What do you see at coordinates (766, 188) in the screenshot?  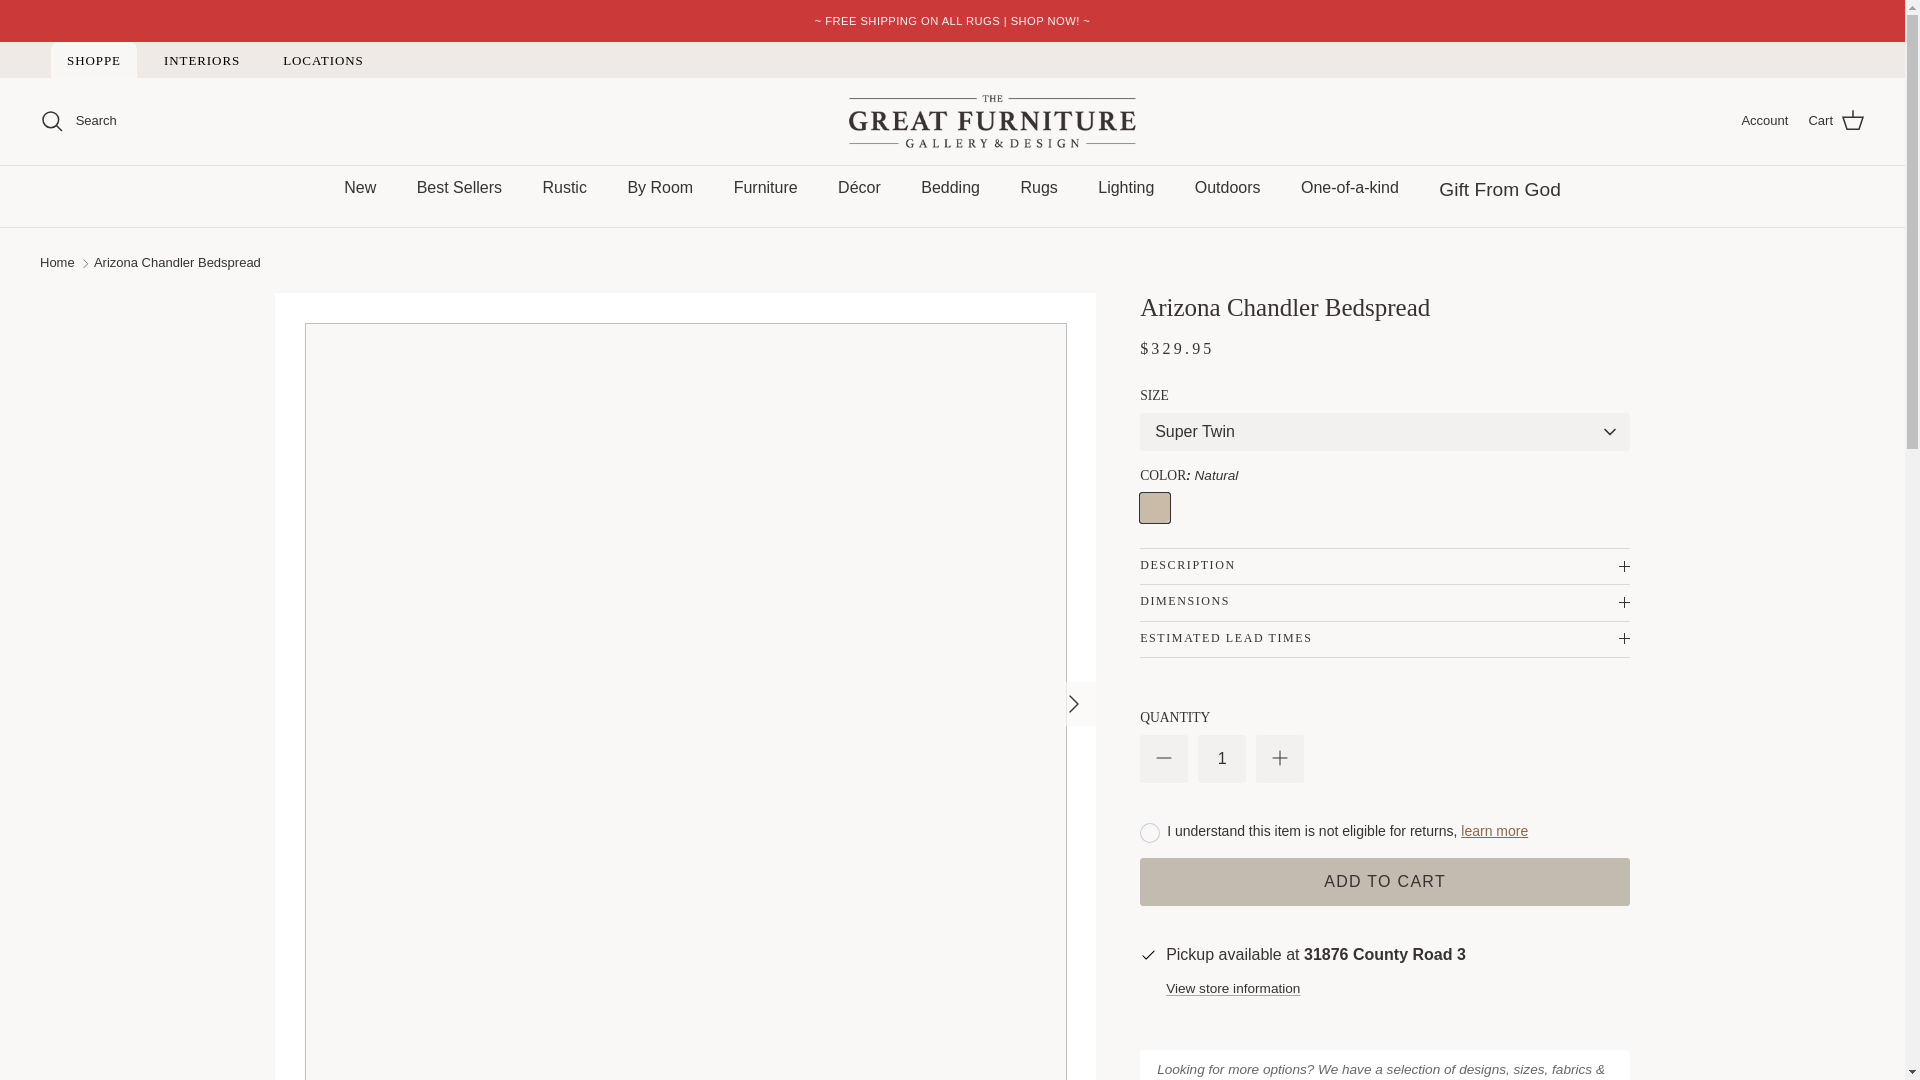 I see `Furniture` at bounding box center [766, 188].